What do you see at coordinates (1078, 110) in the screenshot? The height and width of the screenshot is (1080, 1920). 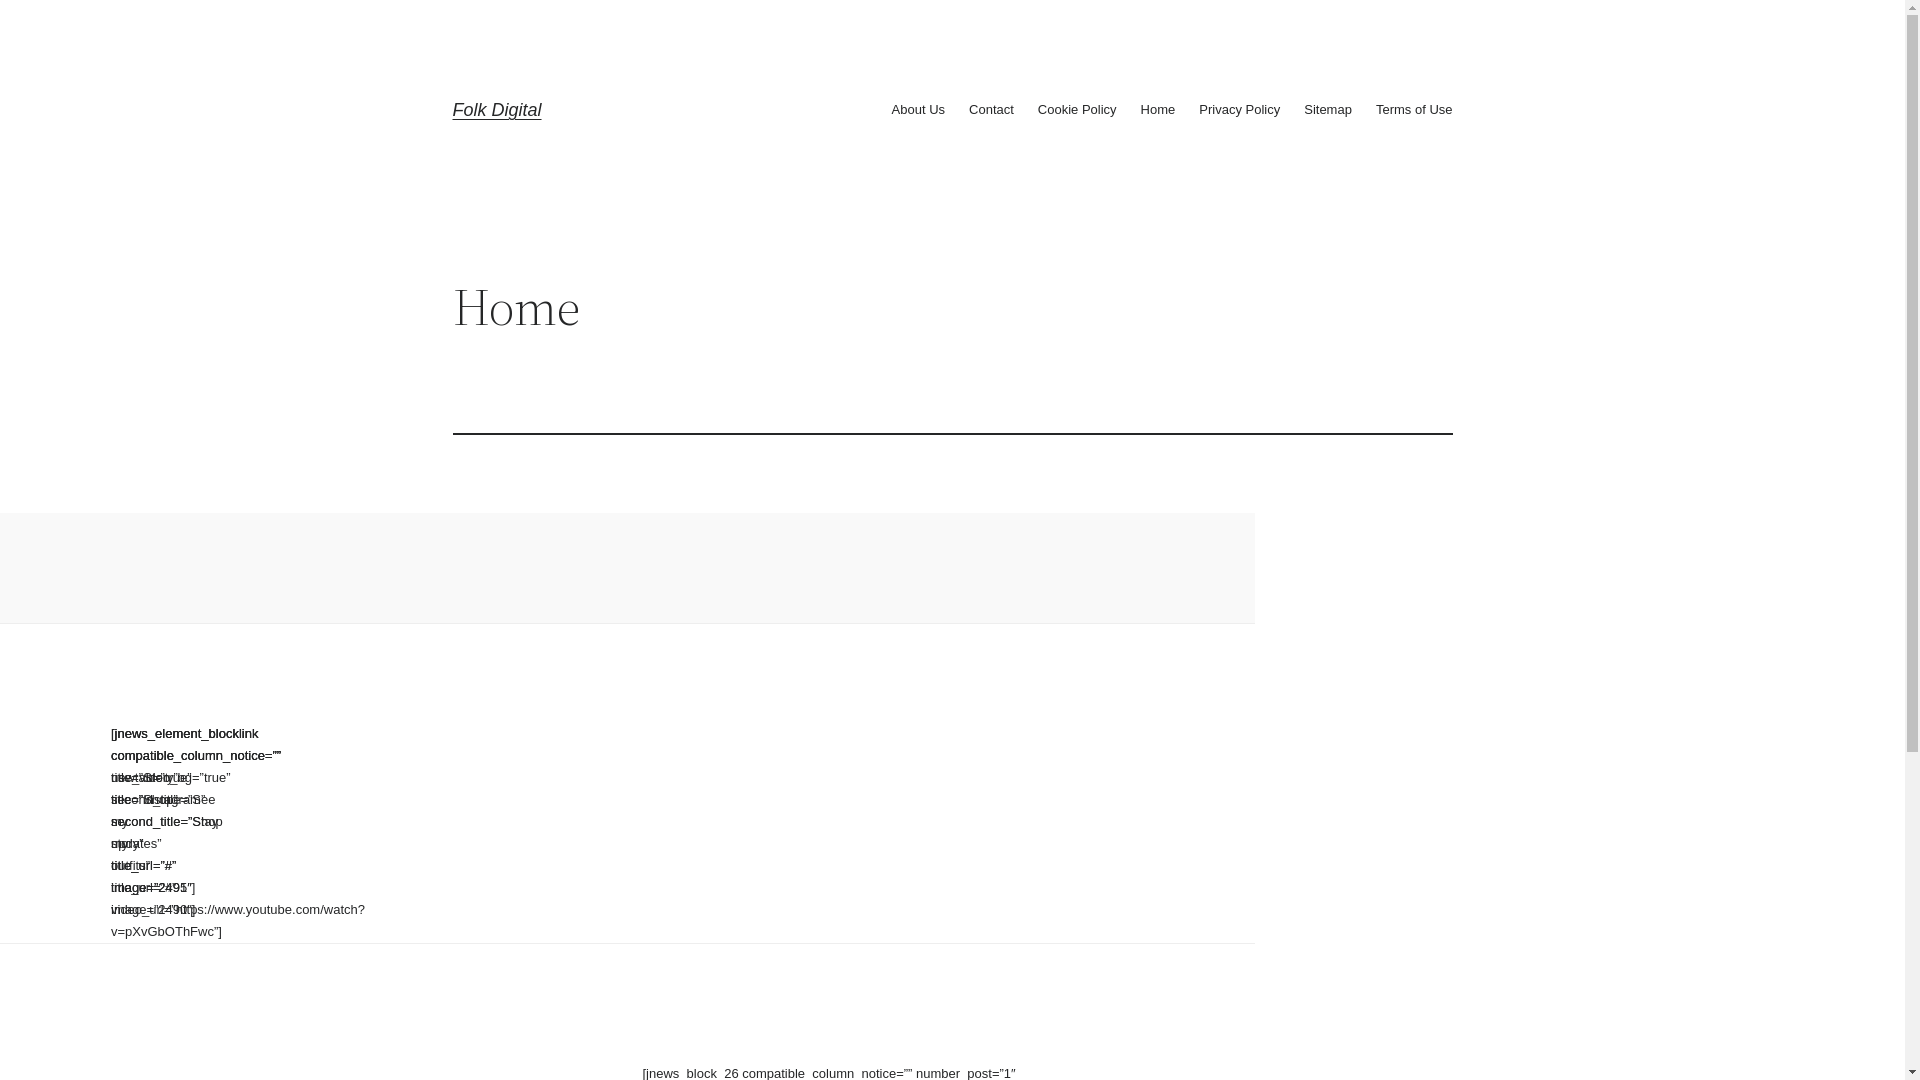 I see `Cookie Policy` at bounding box center [1078, 110].